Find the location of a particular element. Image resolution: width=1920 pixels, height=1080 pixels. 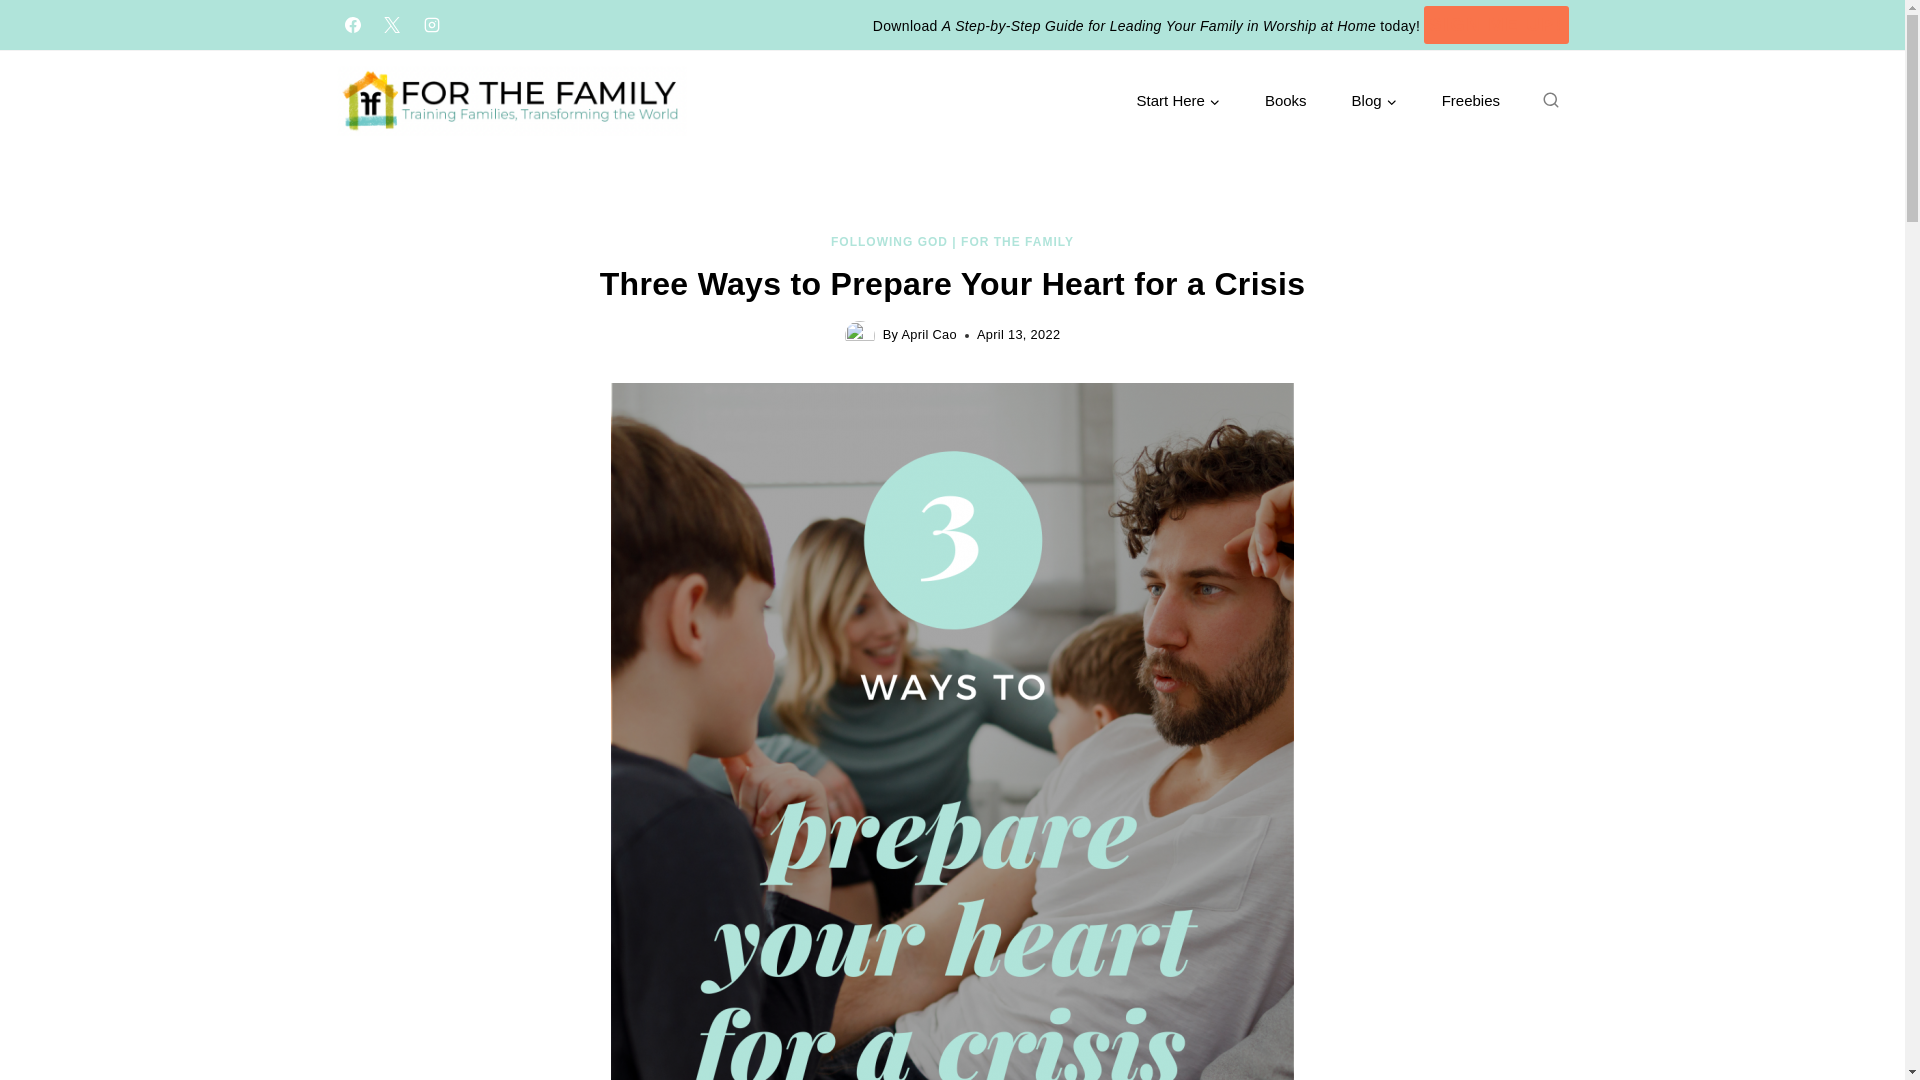

April Cao is located at coordinates (928, 334).